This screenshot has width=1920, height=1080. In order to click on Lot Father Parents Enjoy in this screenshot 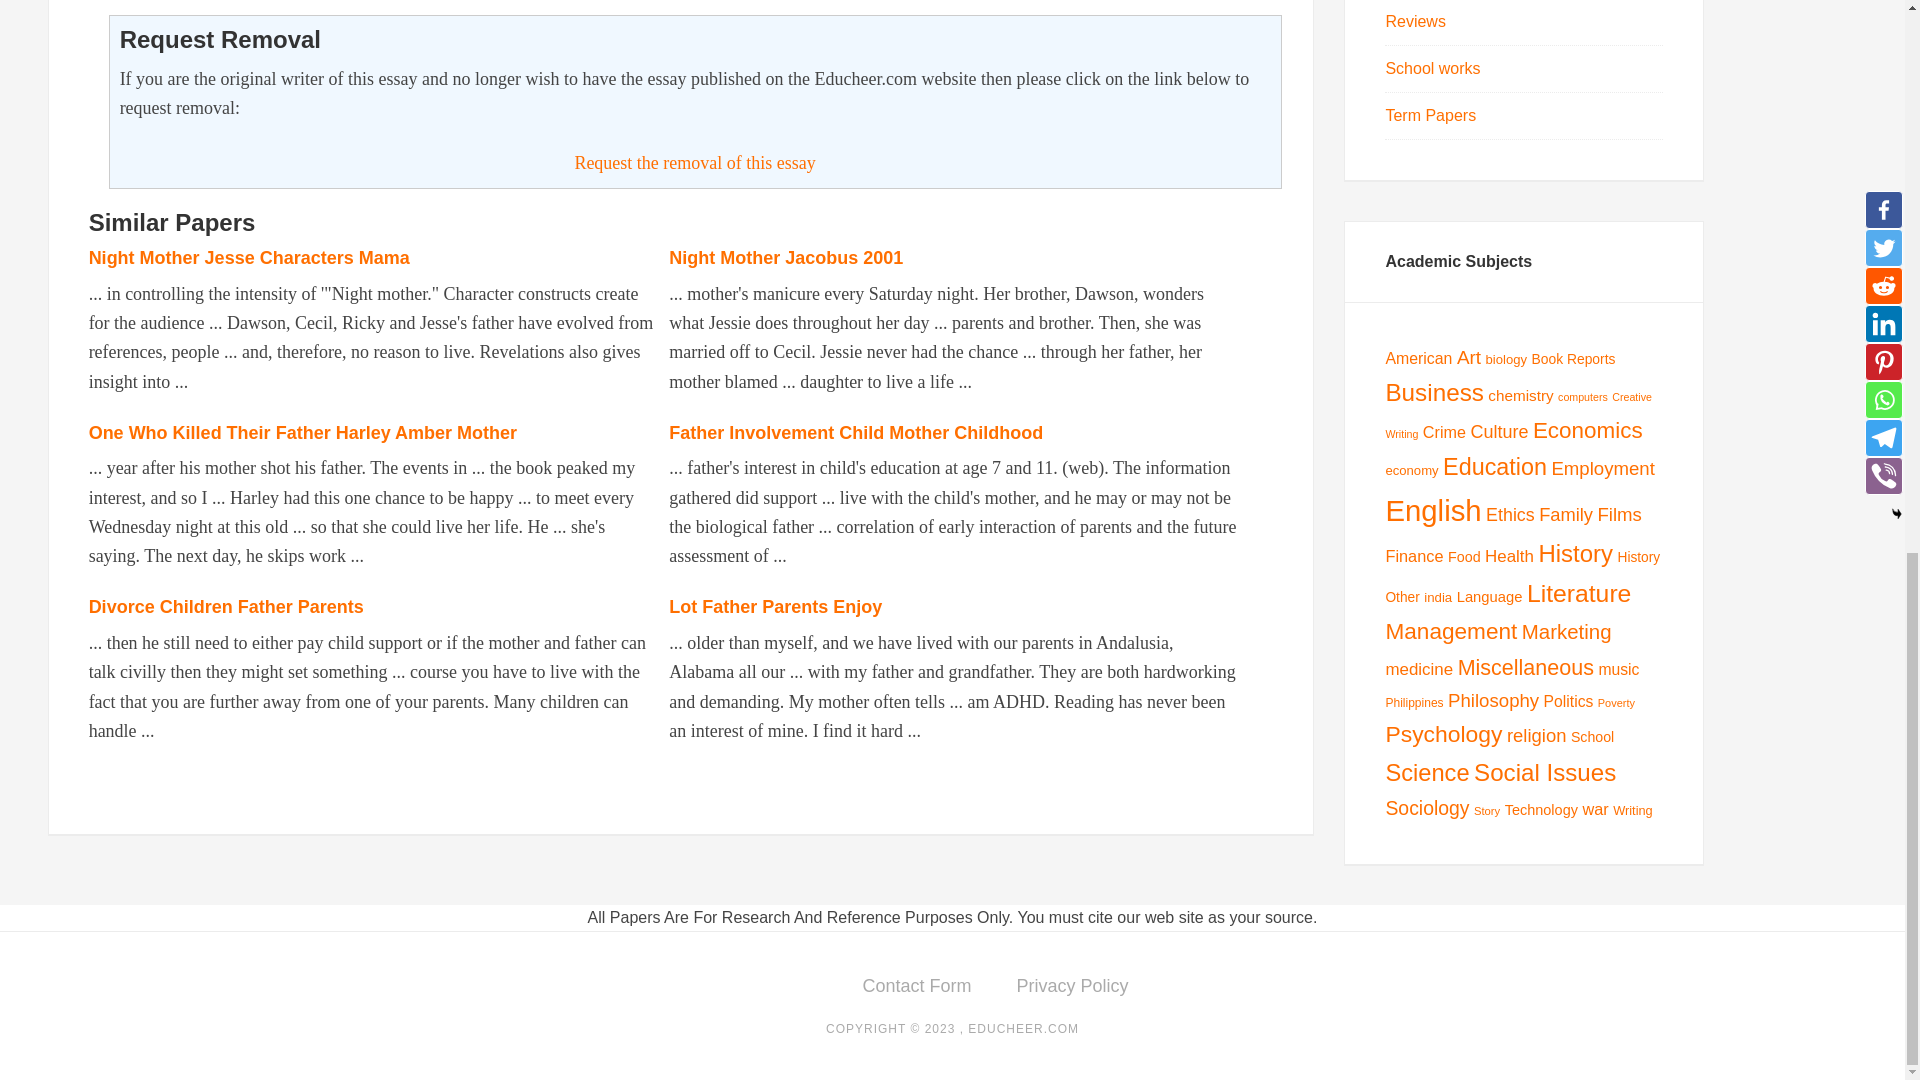, I will do `click(774, 606)`.